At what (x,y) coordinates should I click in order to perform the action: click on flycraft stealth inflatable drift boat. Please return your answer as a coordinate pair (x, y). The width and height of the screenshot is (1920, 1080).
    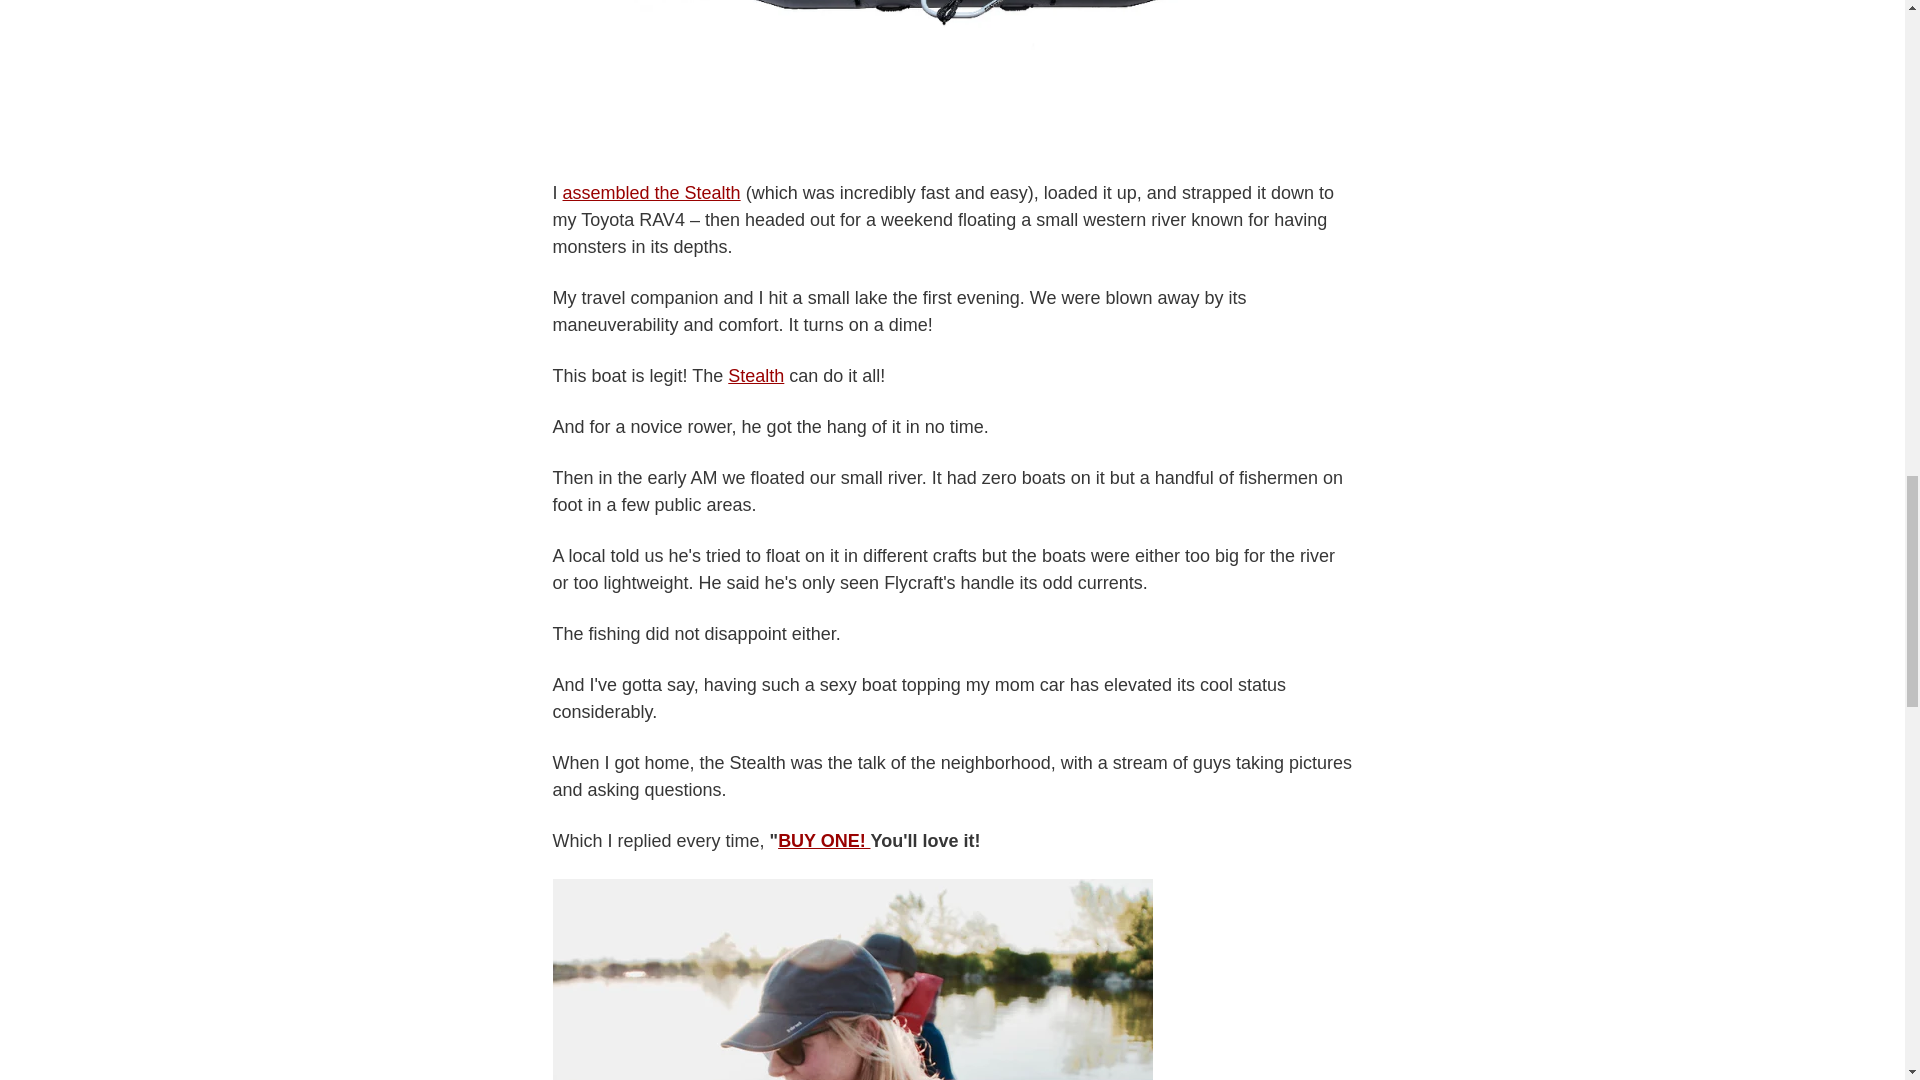
    Looking at the image, I should click on (952, 142).